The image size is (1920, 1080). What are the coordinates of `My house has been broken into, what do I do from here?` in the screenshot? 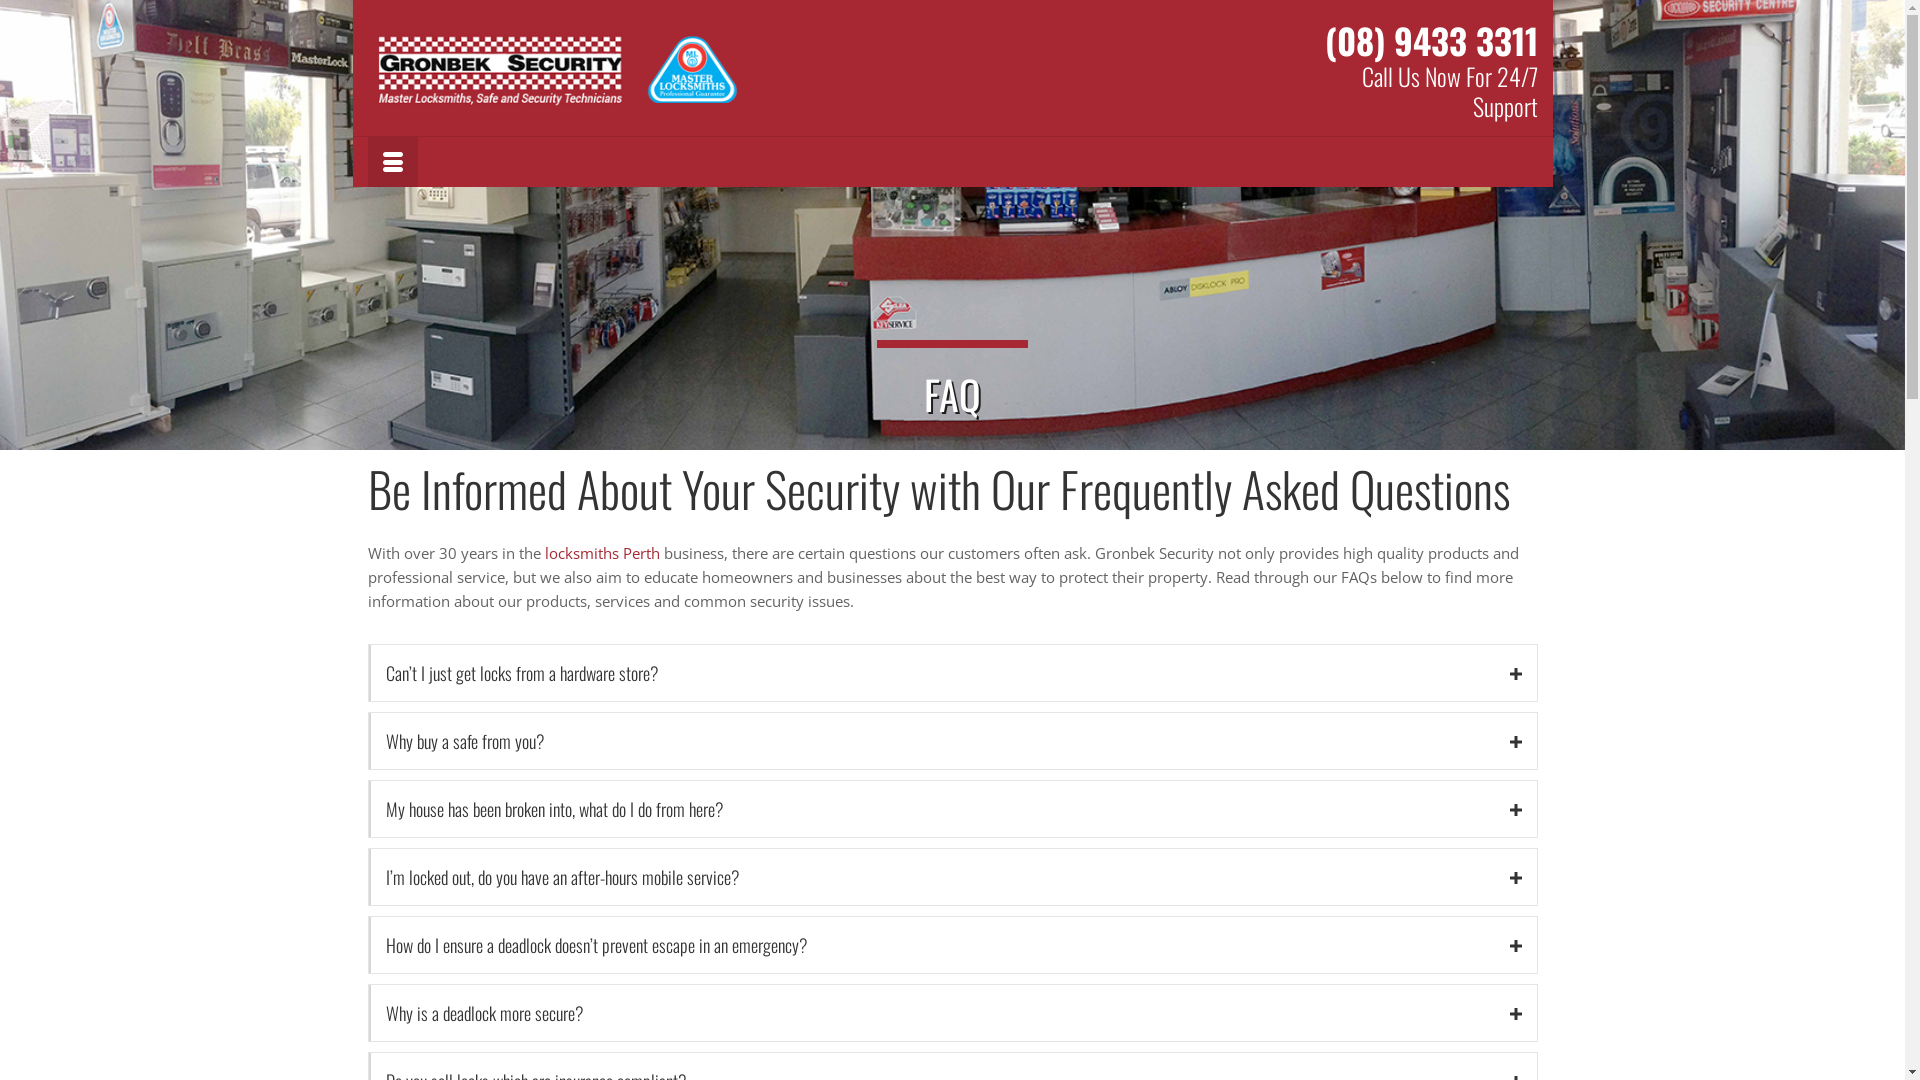 It's located at (952, 809).